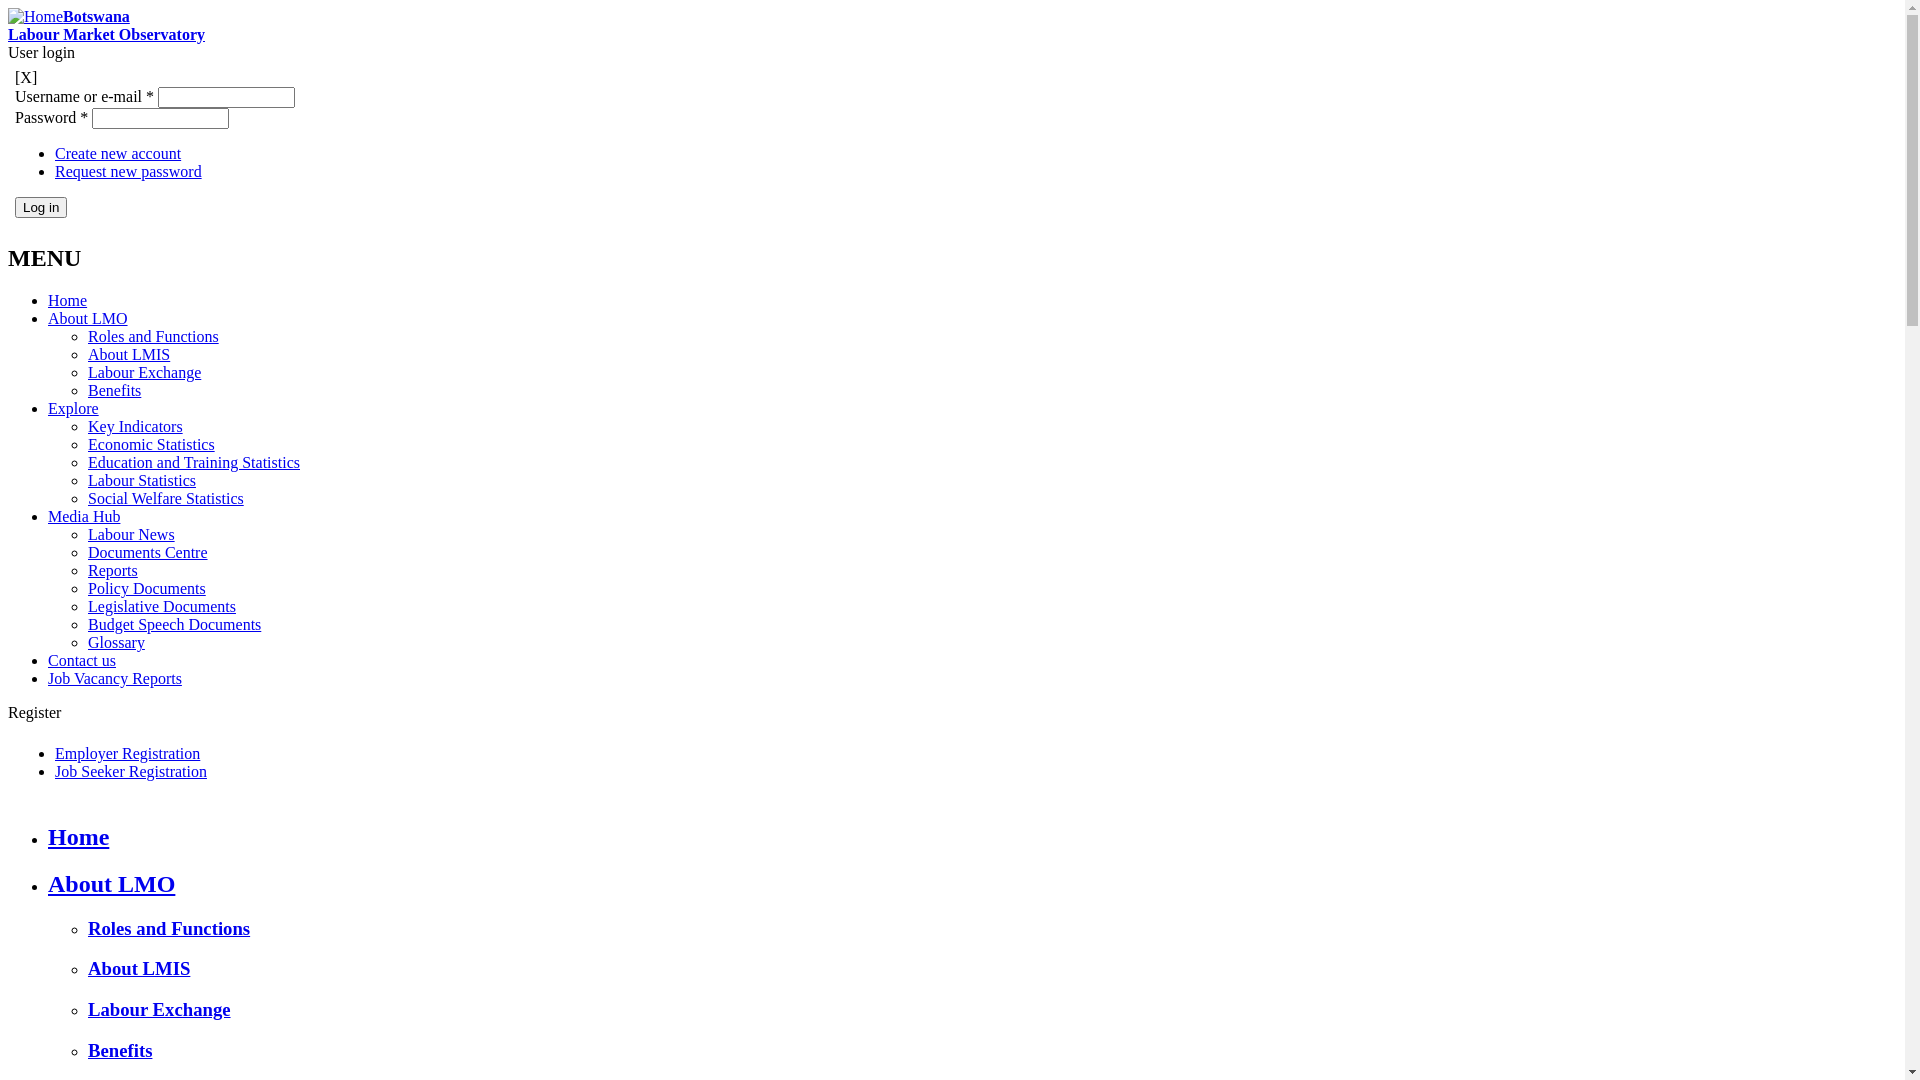 This screenshot has width=1920, height=1080. What do you see at coordinates (169, 928) in the screenshot?
I see `Roles and Functions` at bounding box center [169, 928].